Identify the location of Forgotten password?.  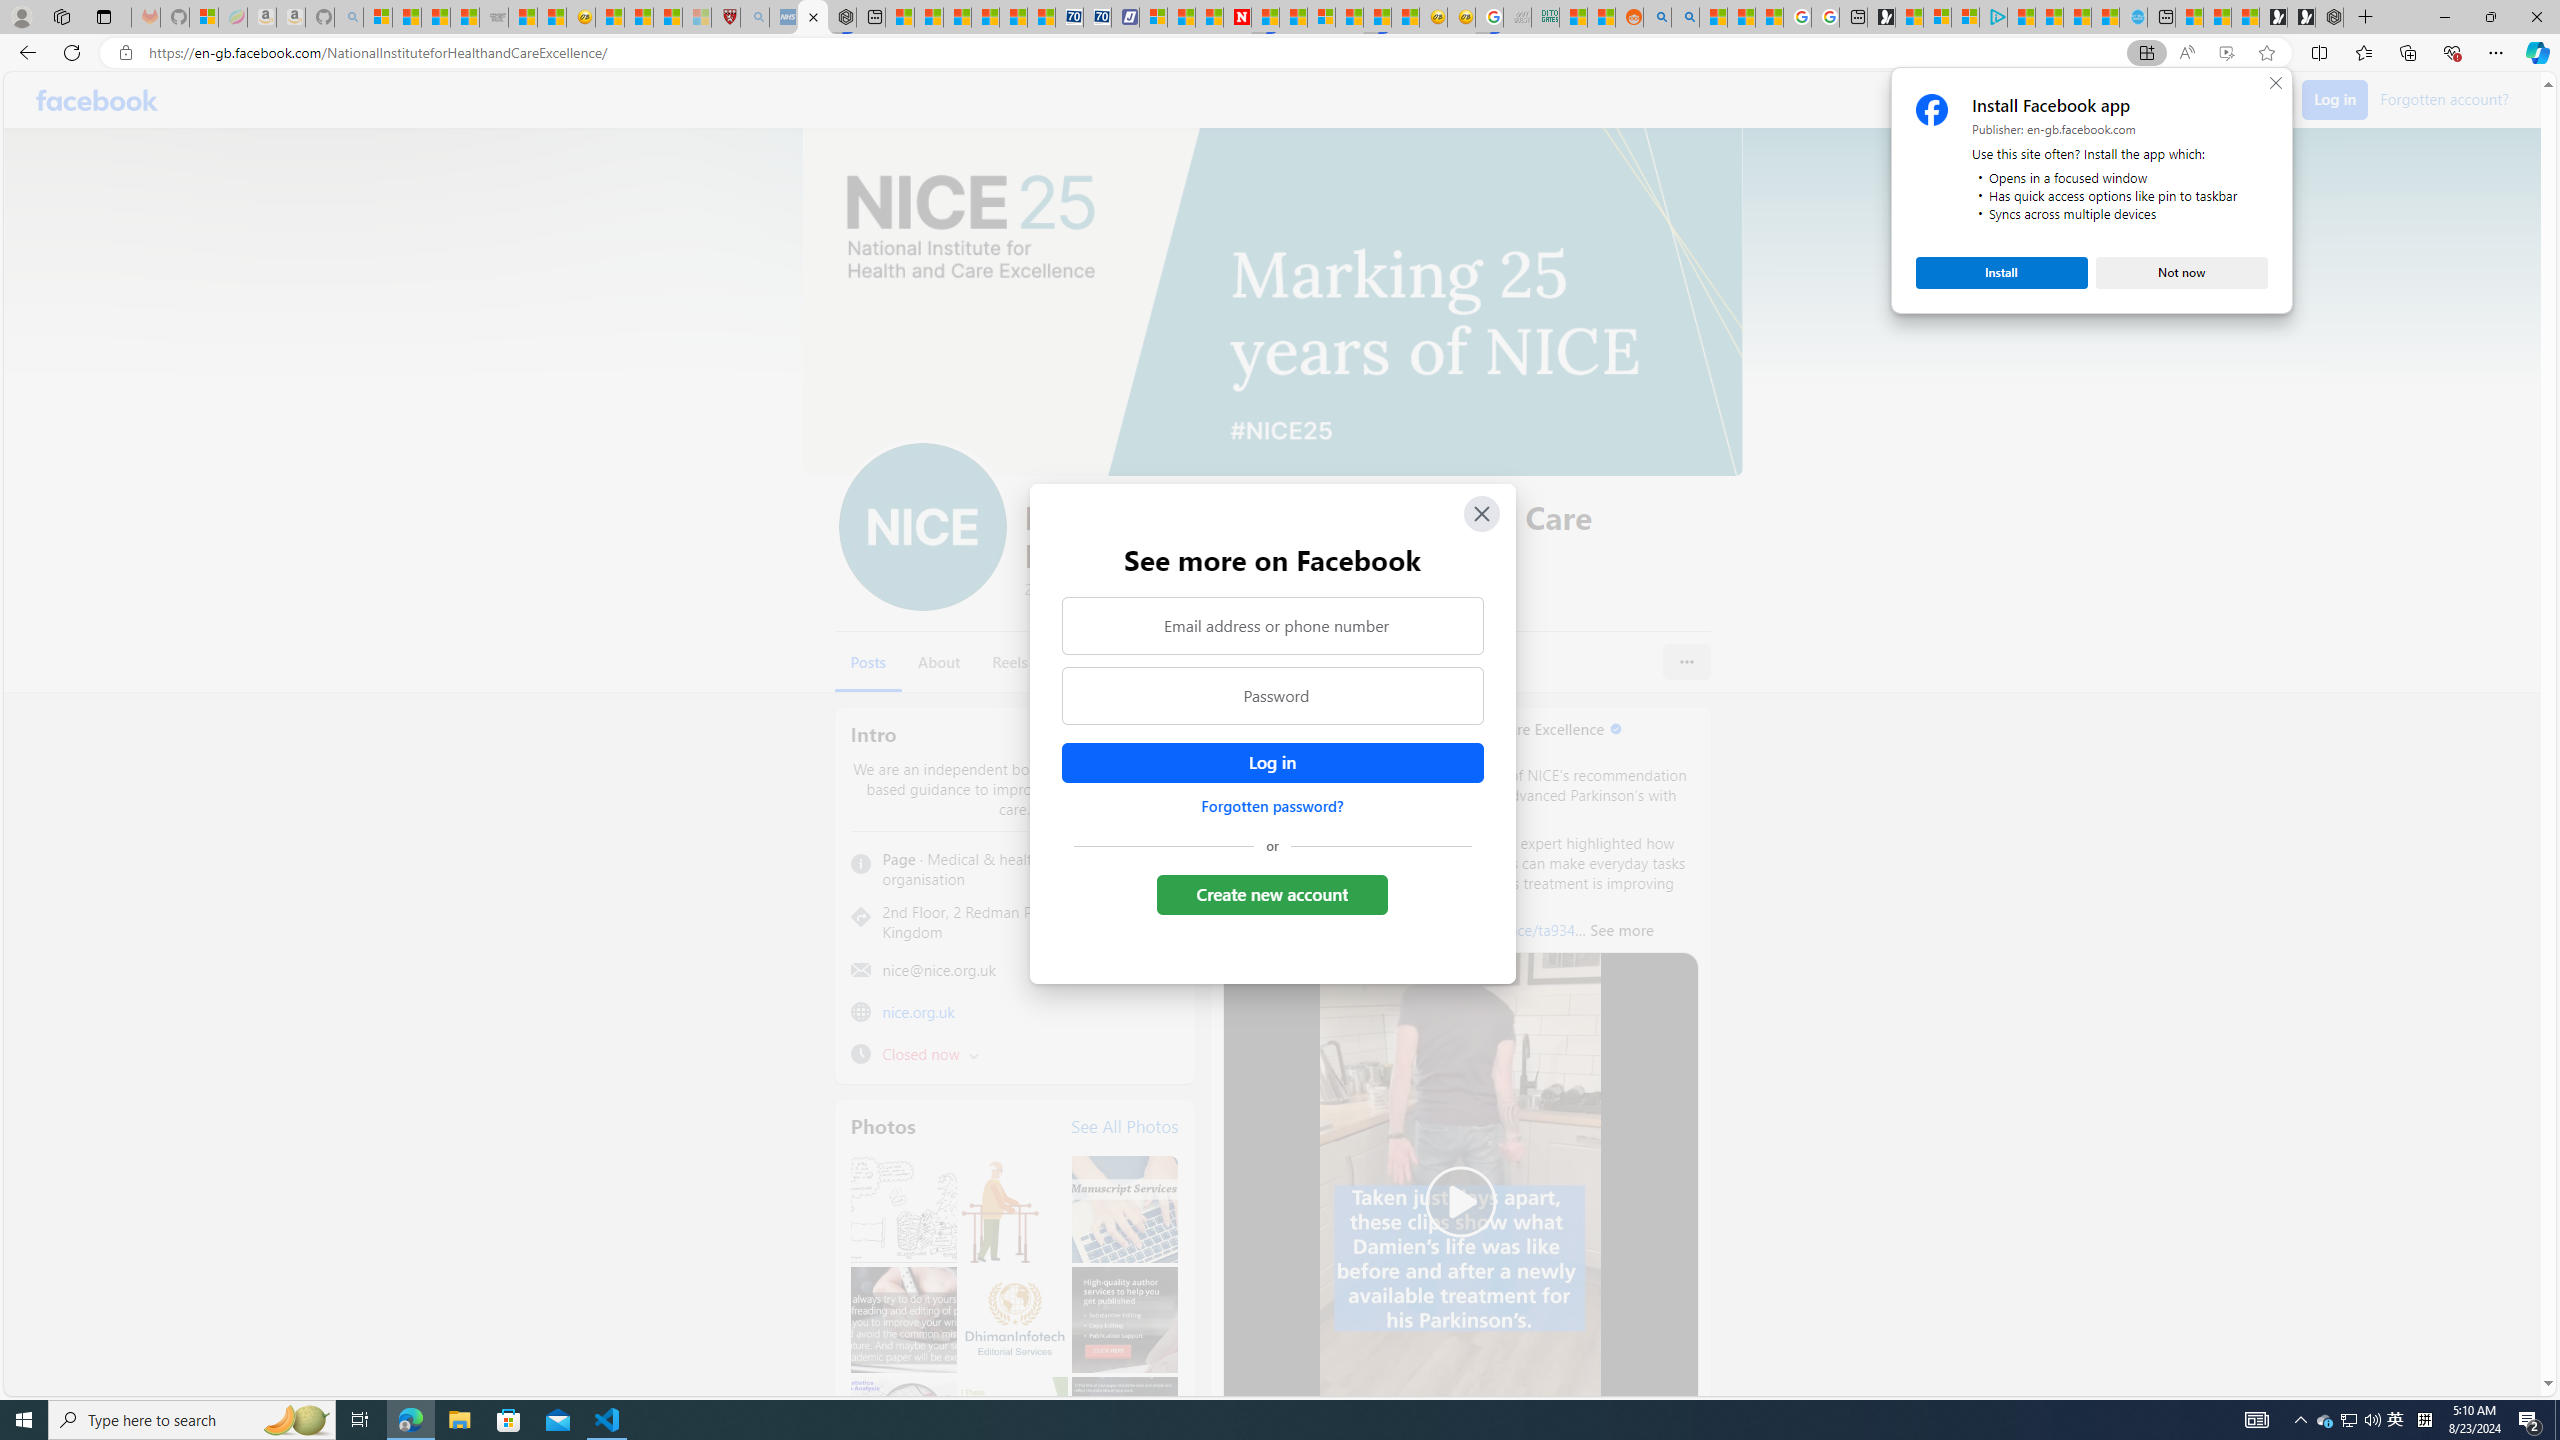
(1272, 806).